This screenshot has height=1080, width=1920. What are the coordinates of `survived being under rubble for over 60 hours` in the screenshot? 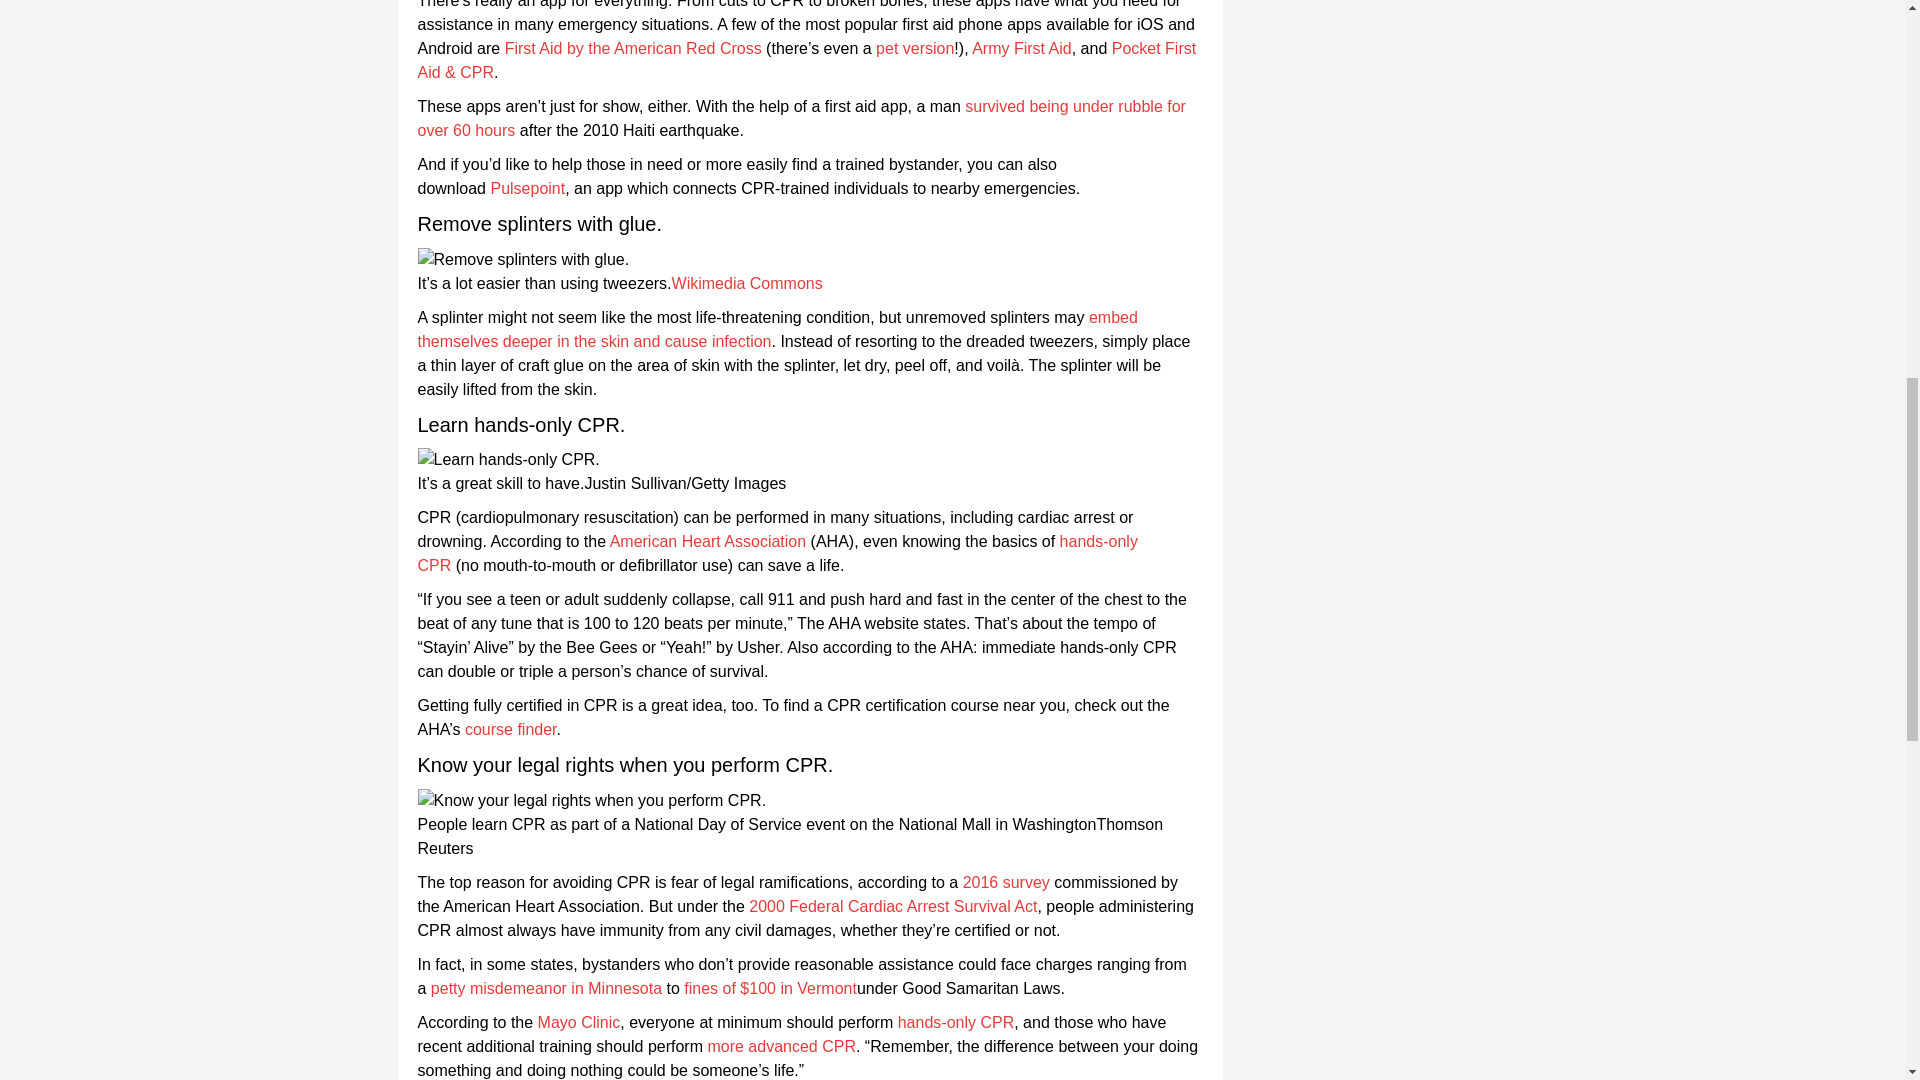 It's located at (802, 118).